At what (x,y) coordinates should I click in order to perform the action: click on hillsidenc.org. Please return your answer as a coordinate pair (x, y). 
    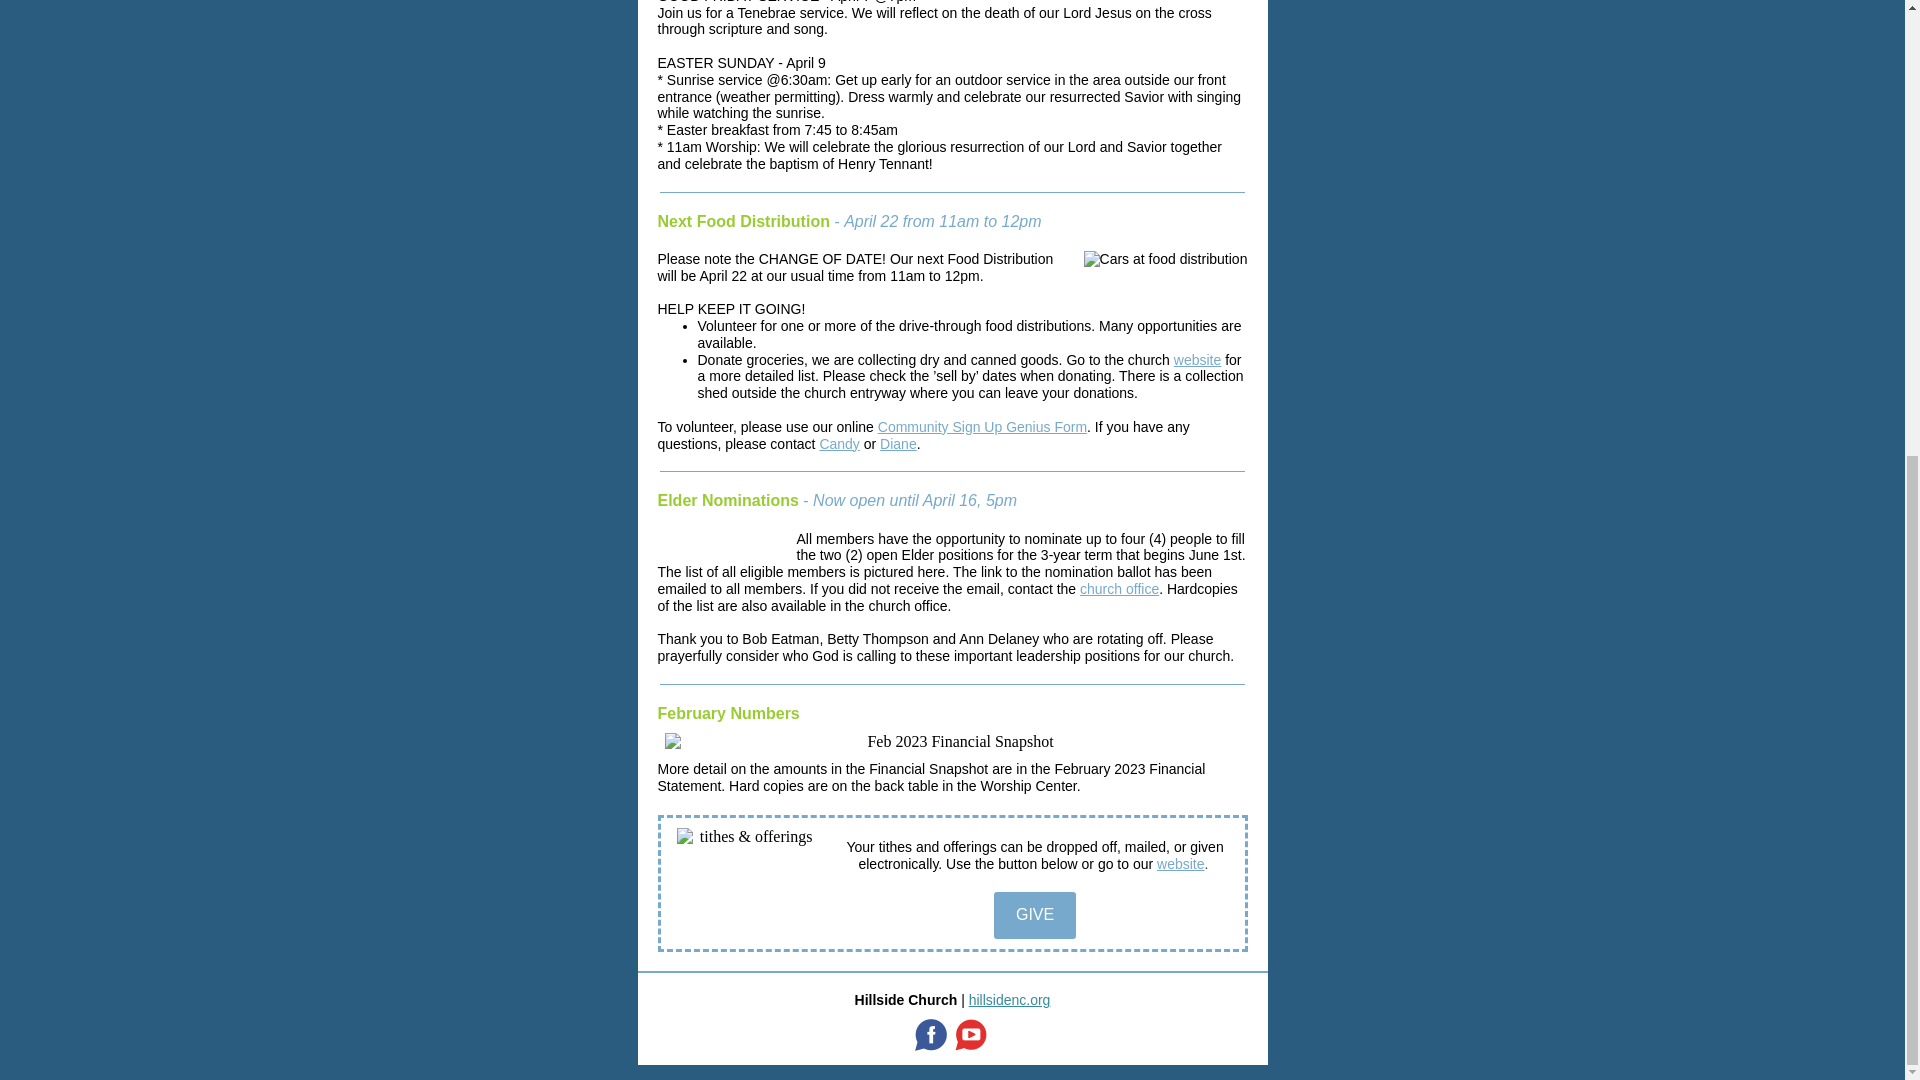
    Looking at the image, I should click on (1010, 1000).